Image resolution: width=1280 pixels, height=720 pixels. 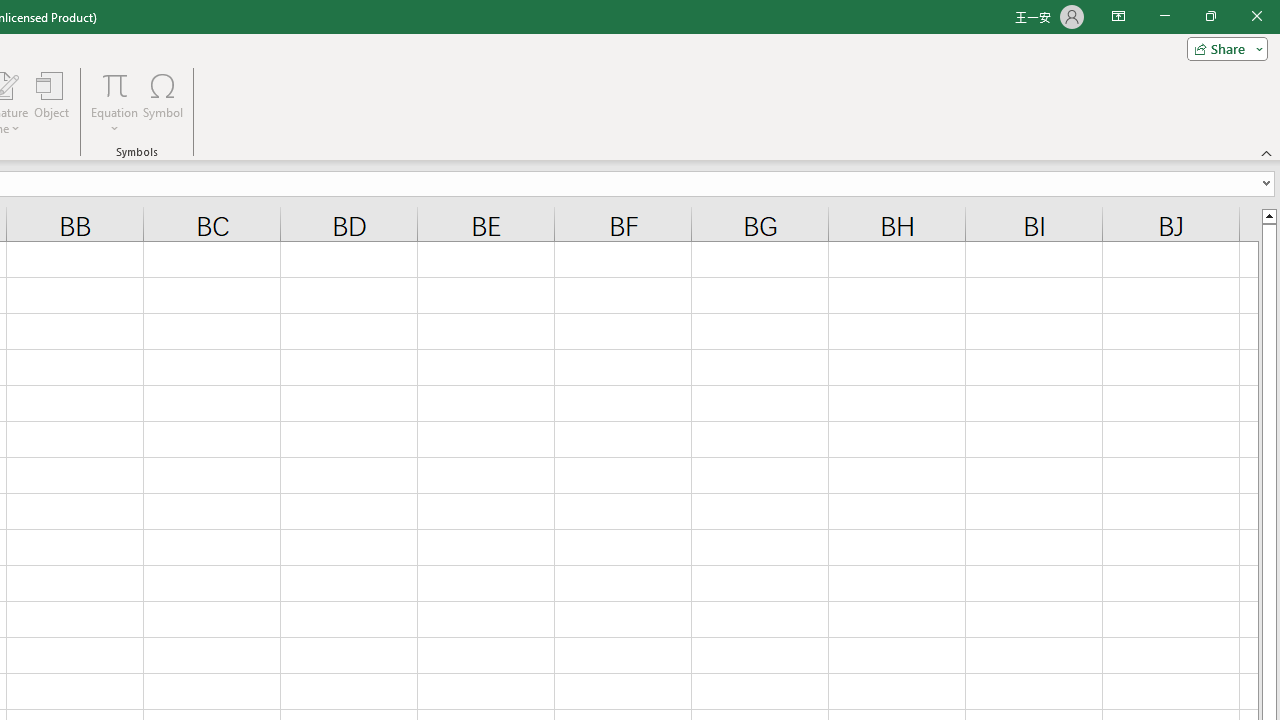 I want to click on Symbol..., so click(x=162, y=102).